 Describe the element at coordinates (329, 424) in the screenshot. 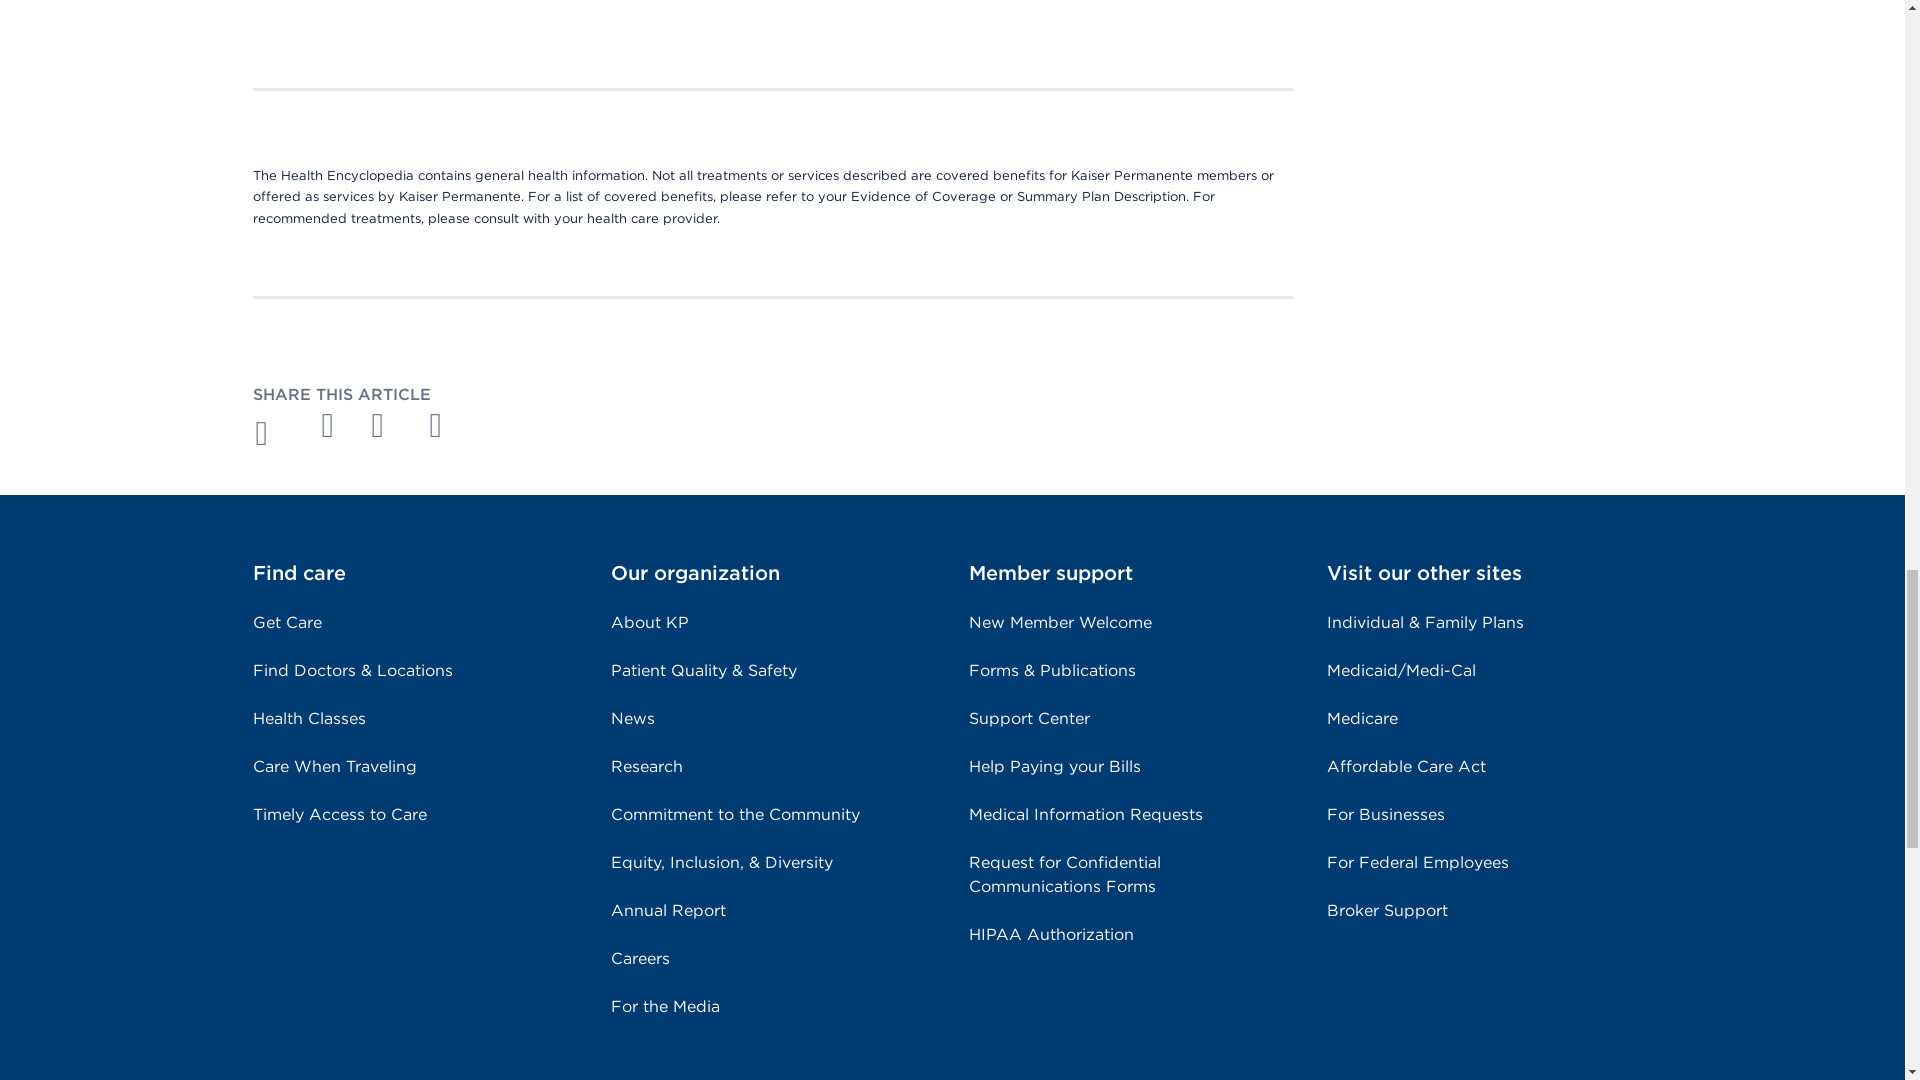

I see `Opens in a new window, external` at that location.